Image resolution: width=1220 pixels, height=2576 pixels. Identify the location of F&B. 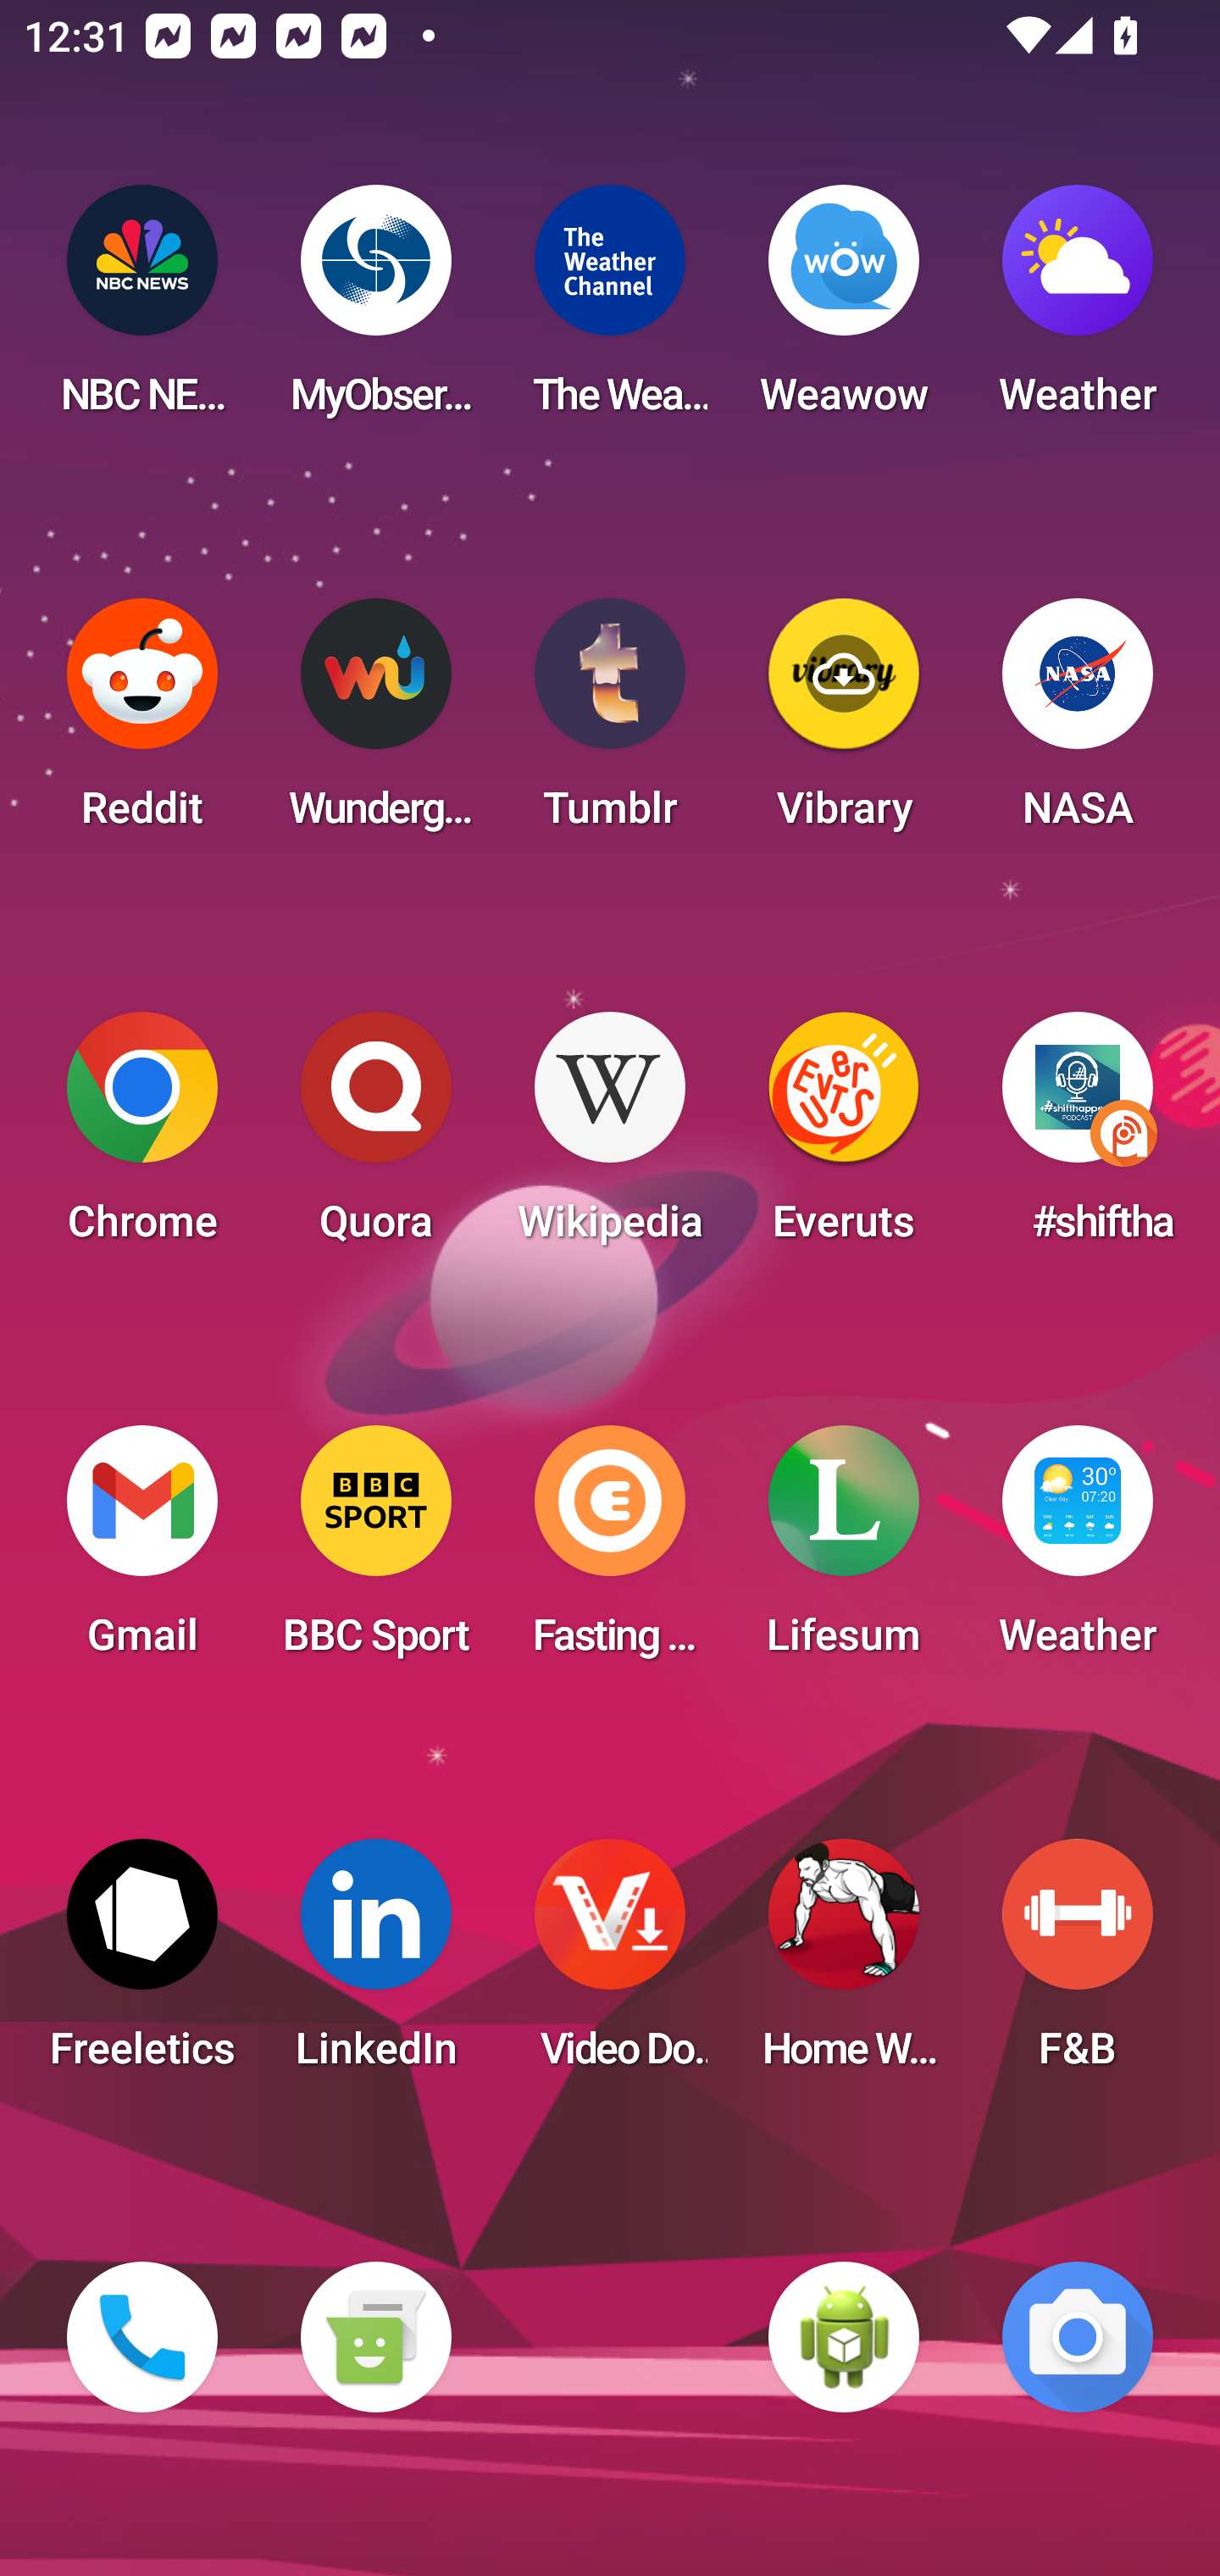
(1078, 1964).